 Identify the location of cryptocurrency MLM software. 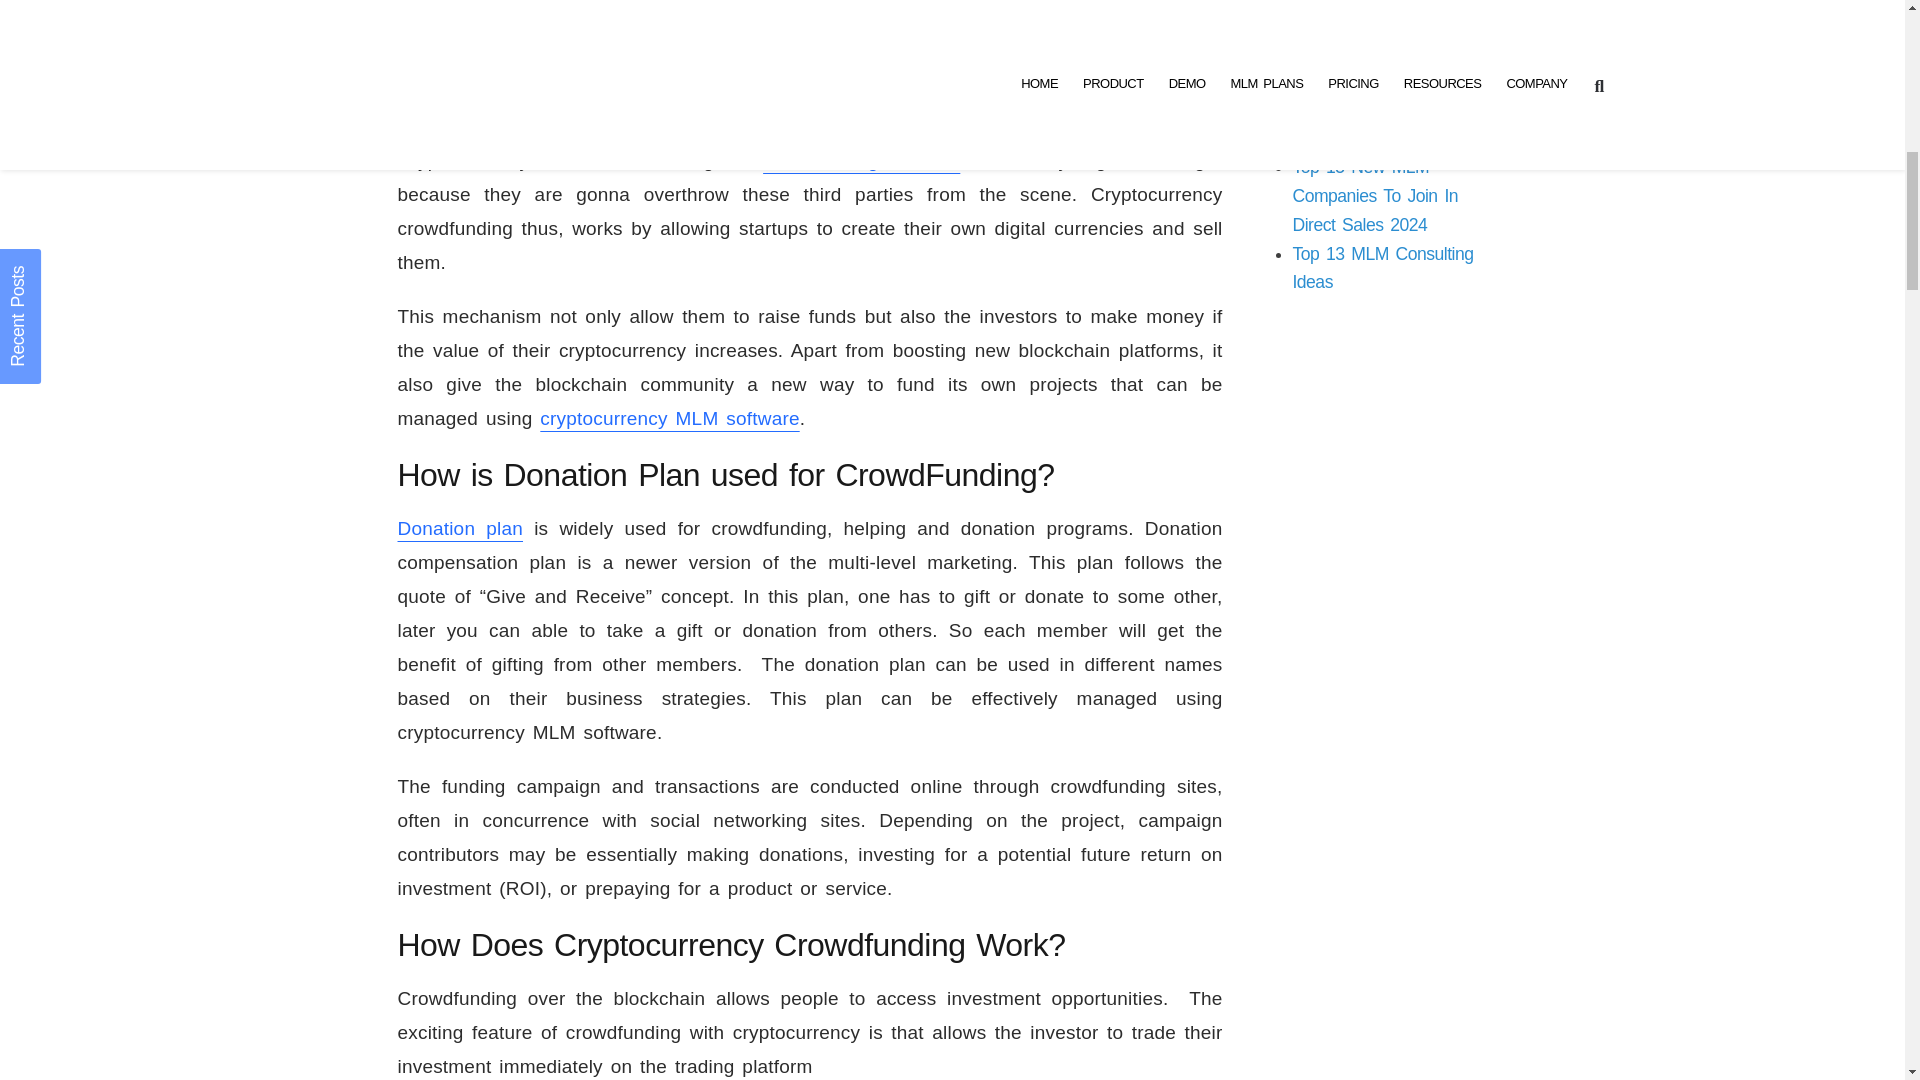
(668, 418).